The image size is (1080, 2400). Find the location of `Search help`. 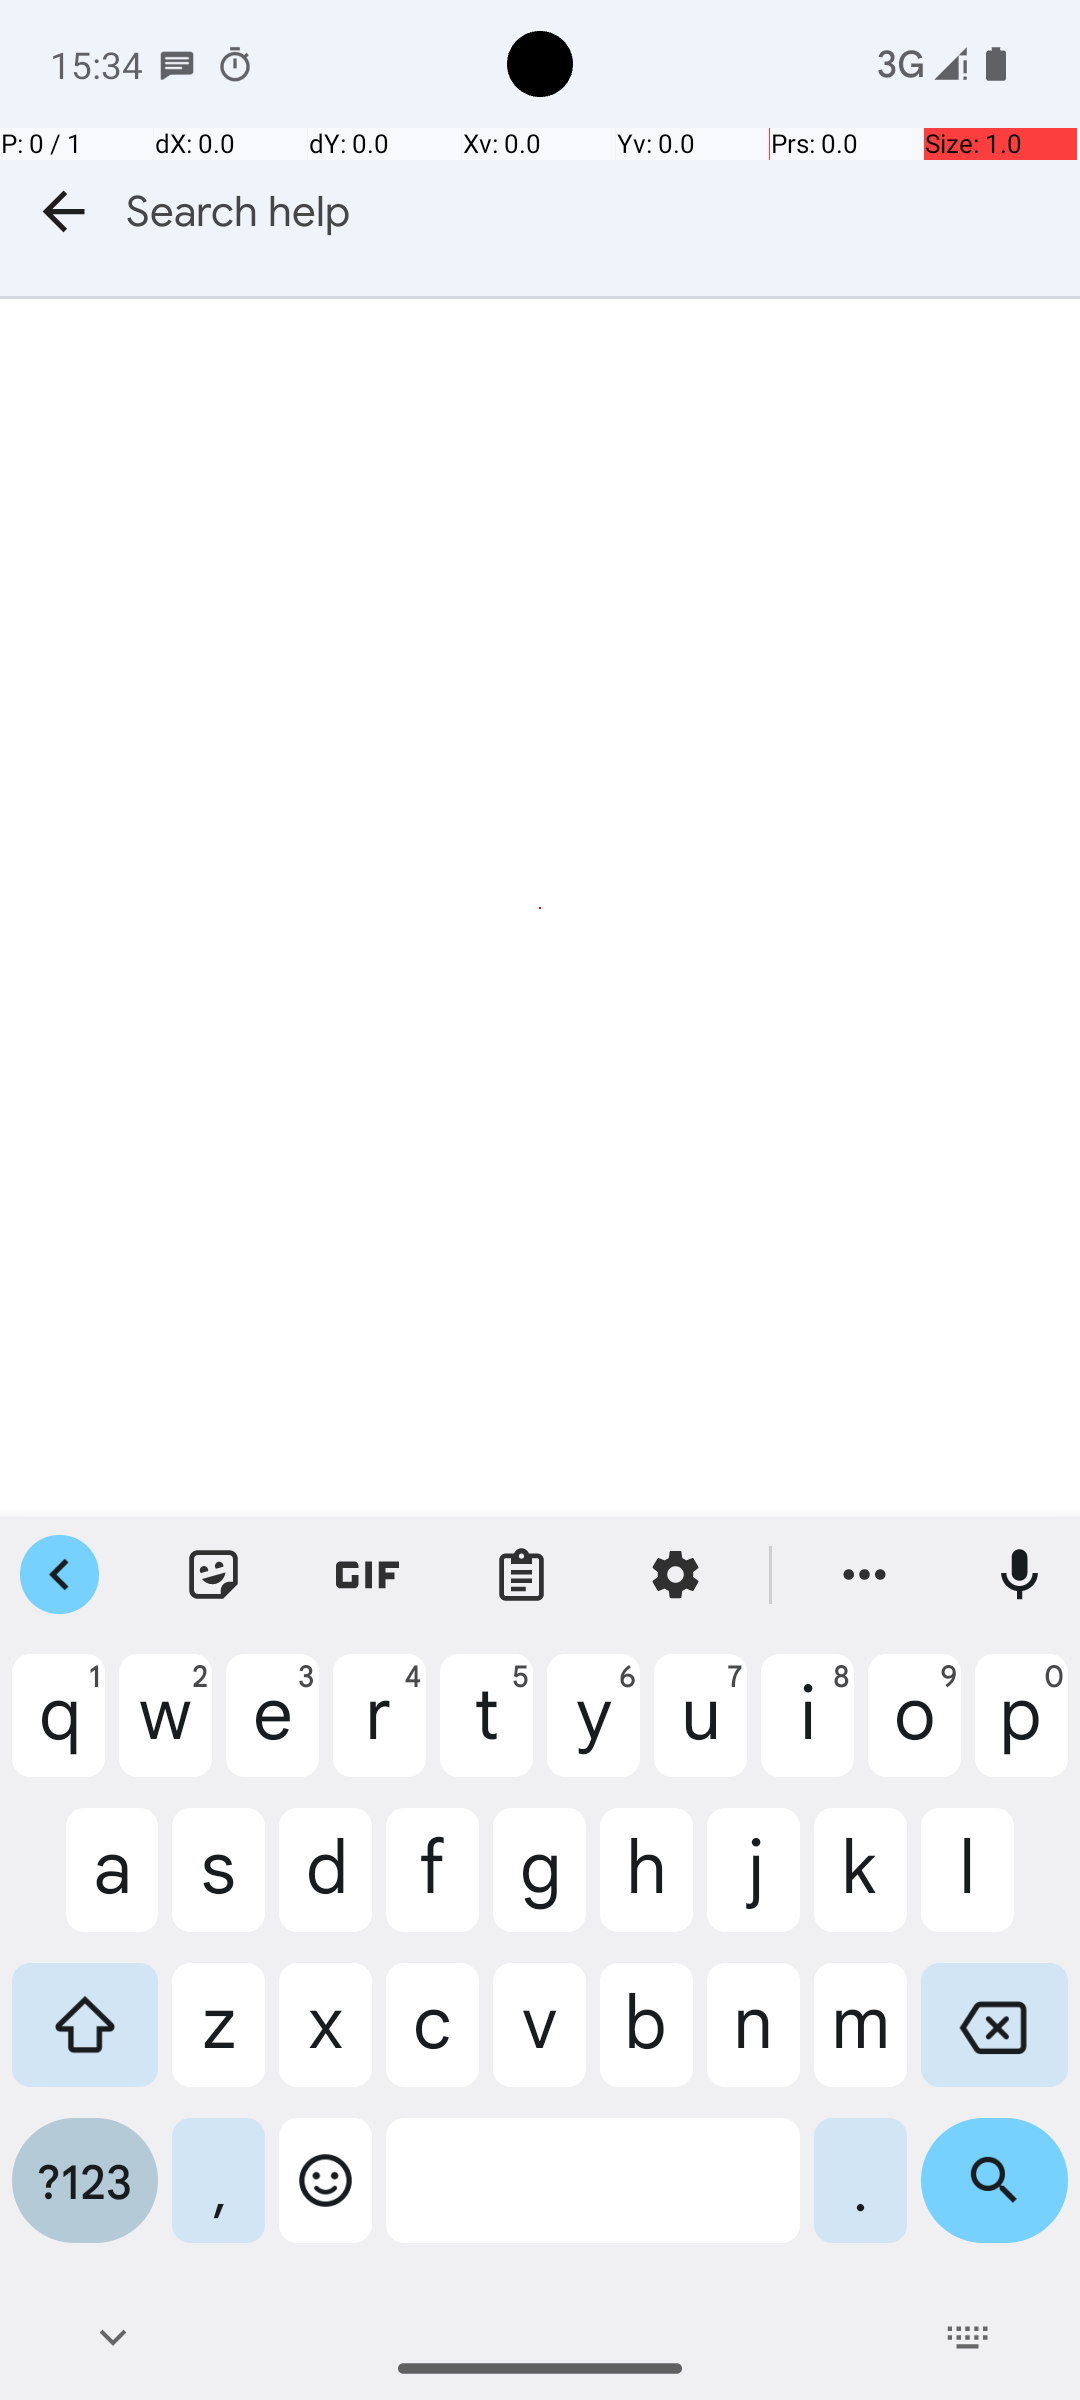

Search help is located at coordinates (603, 212).